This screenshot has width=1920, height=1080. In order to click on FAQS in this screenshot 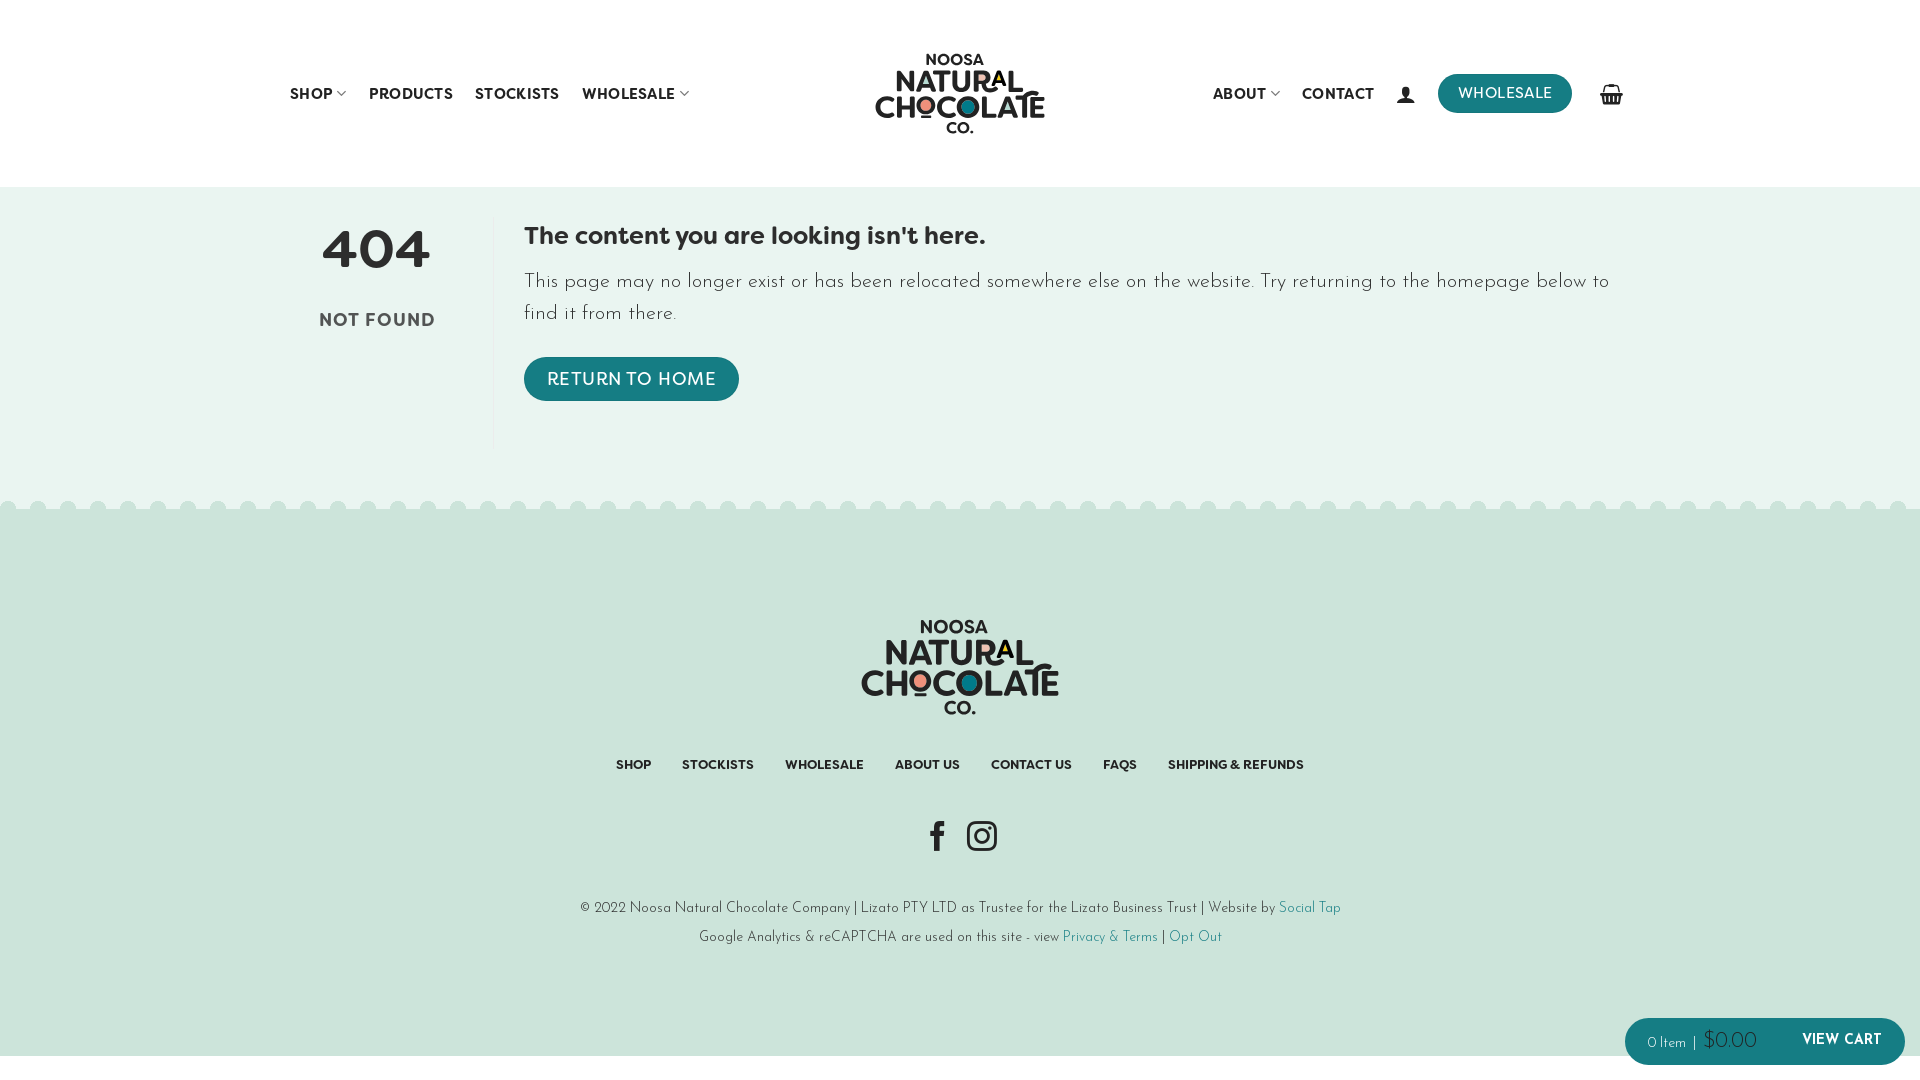, I will do `click(1120, 765)`.